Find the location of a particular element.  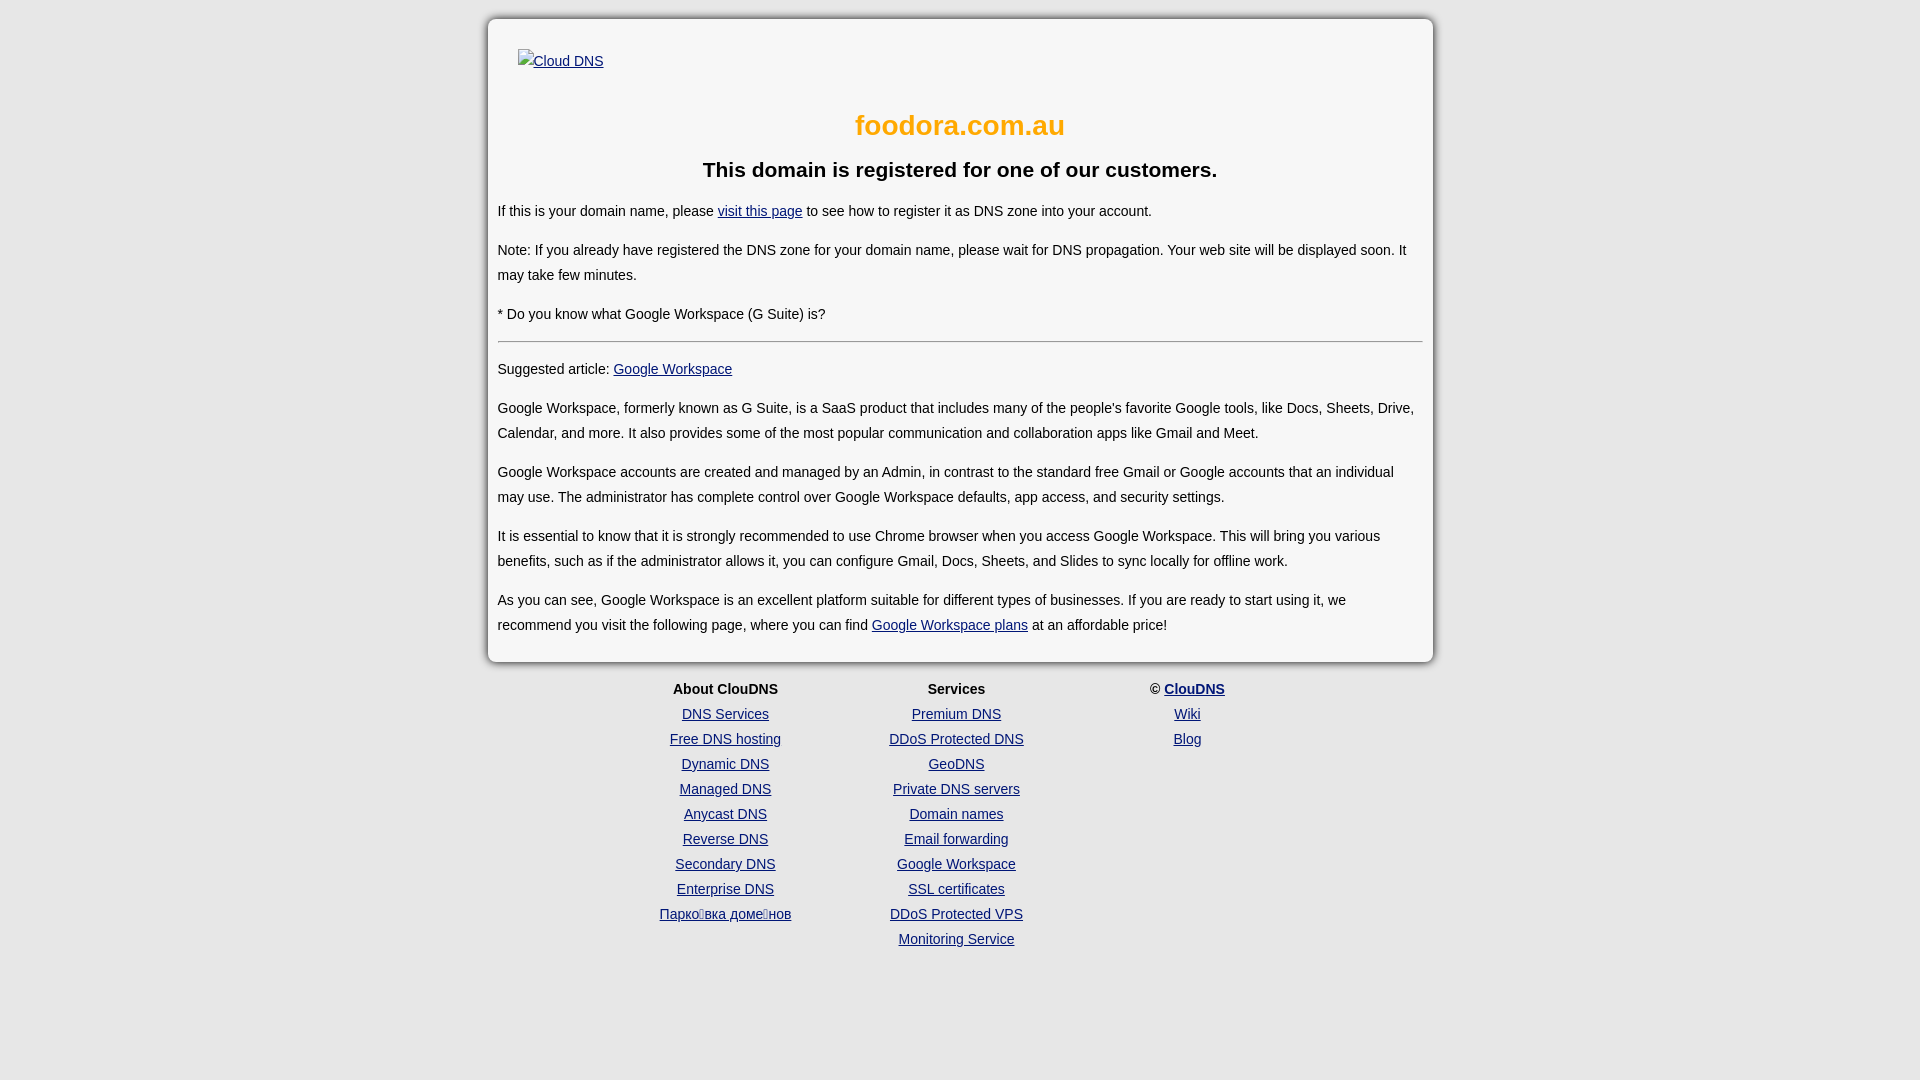

Domain names is located at coordinates (956, 814).